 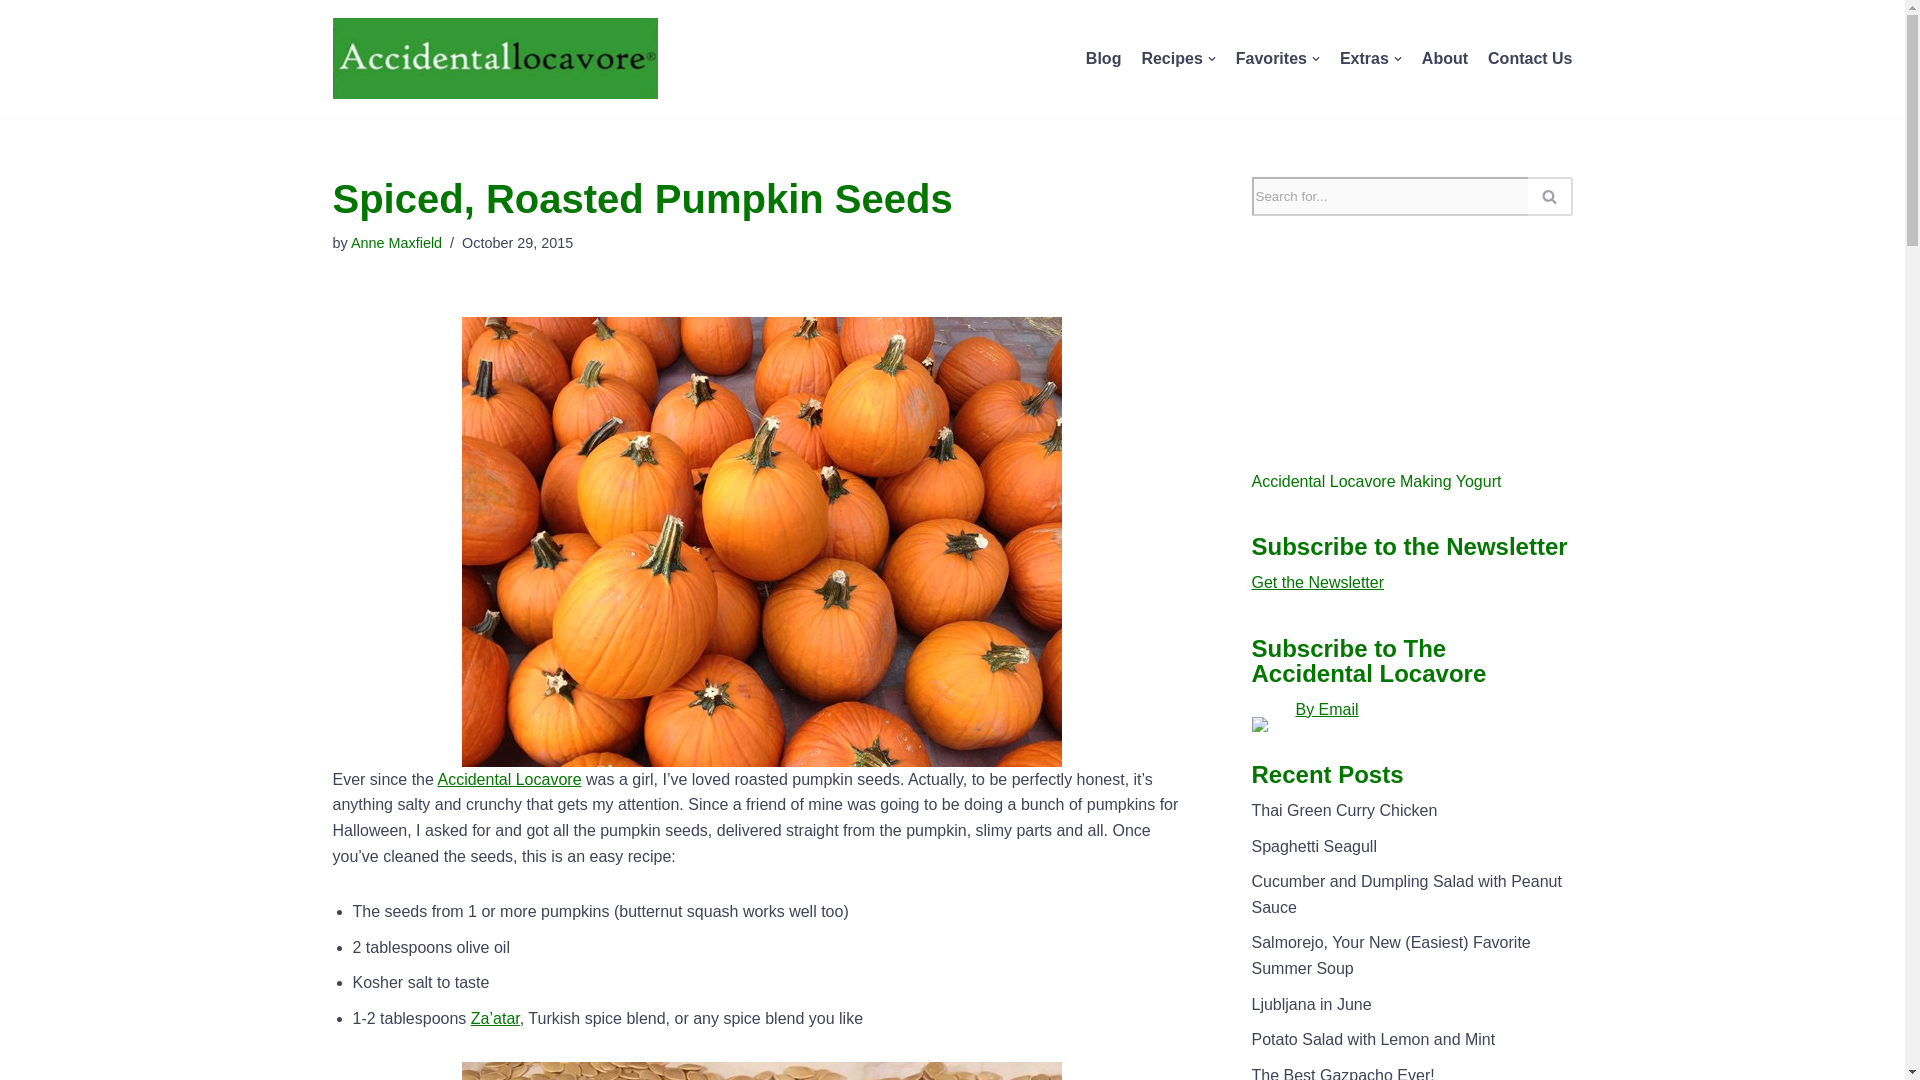 I want to click on Contact Us, so click(x=1530, y=59).